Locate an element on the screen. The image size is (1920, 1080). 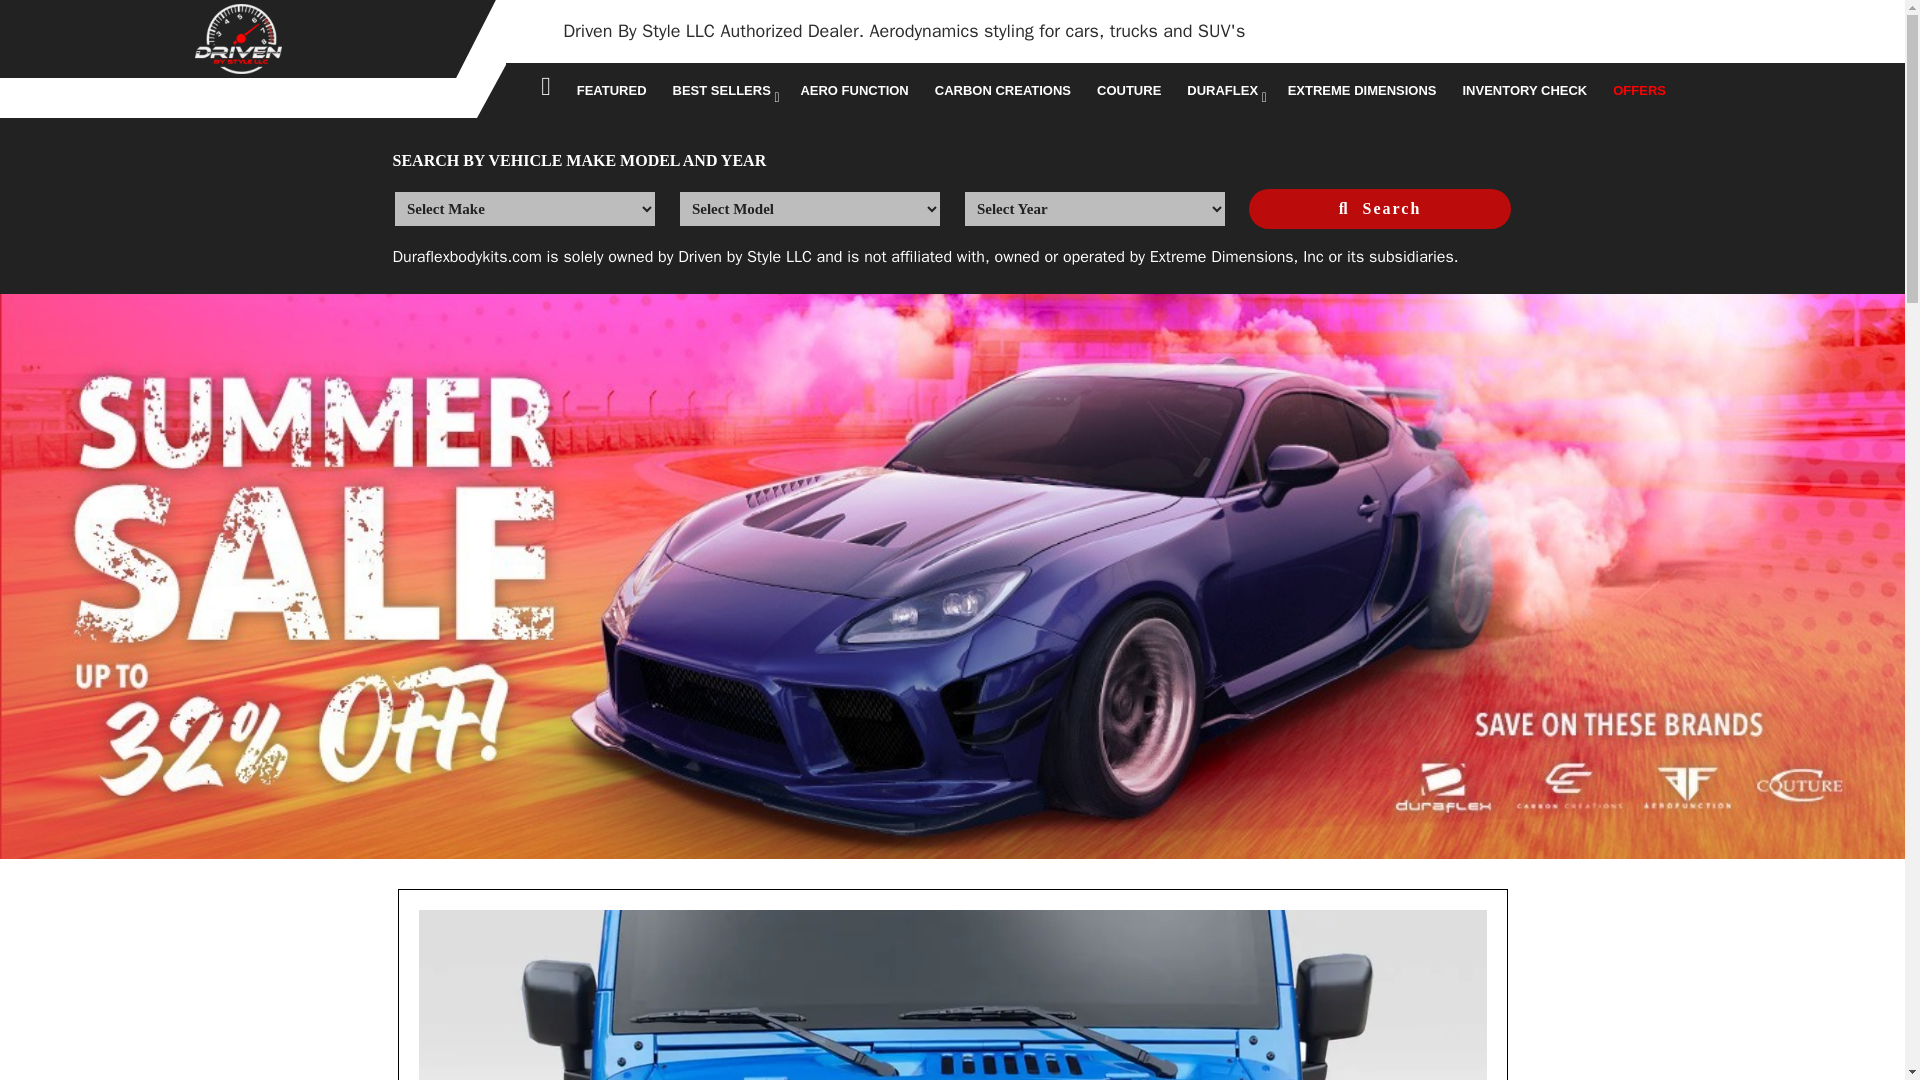
COUTURE is located at coordinates (1128, 90).